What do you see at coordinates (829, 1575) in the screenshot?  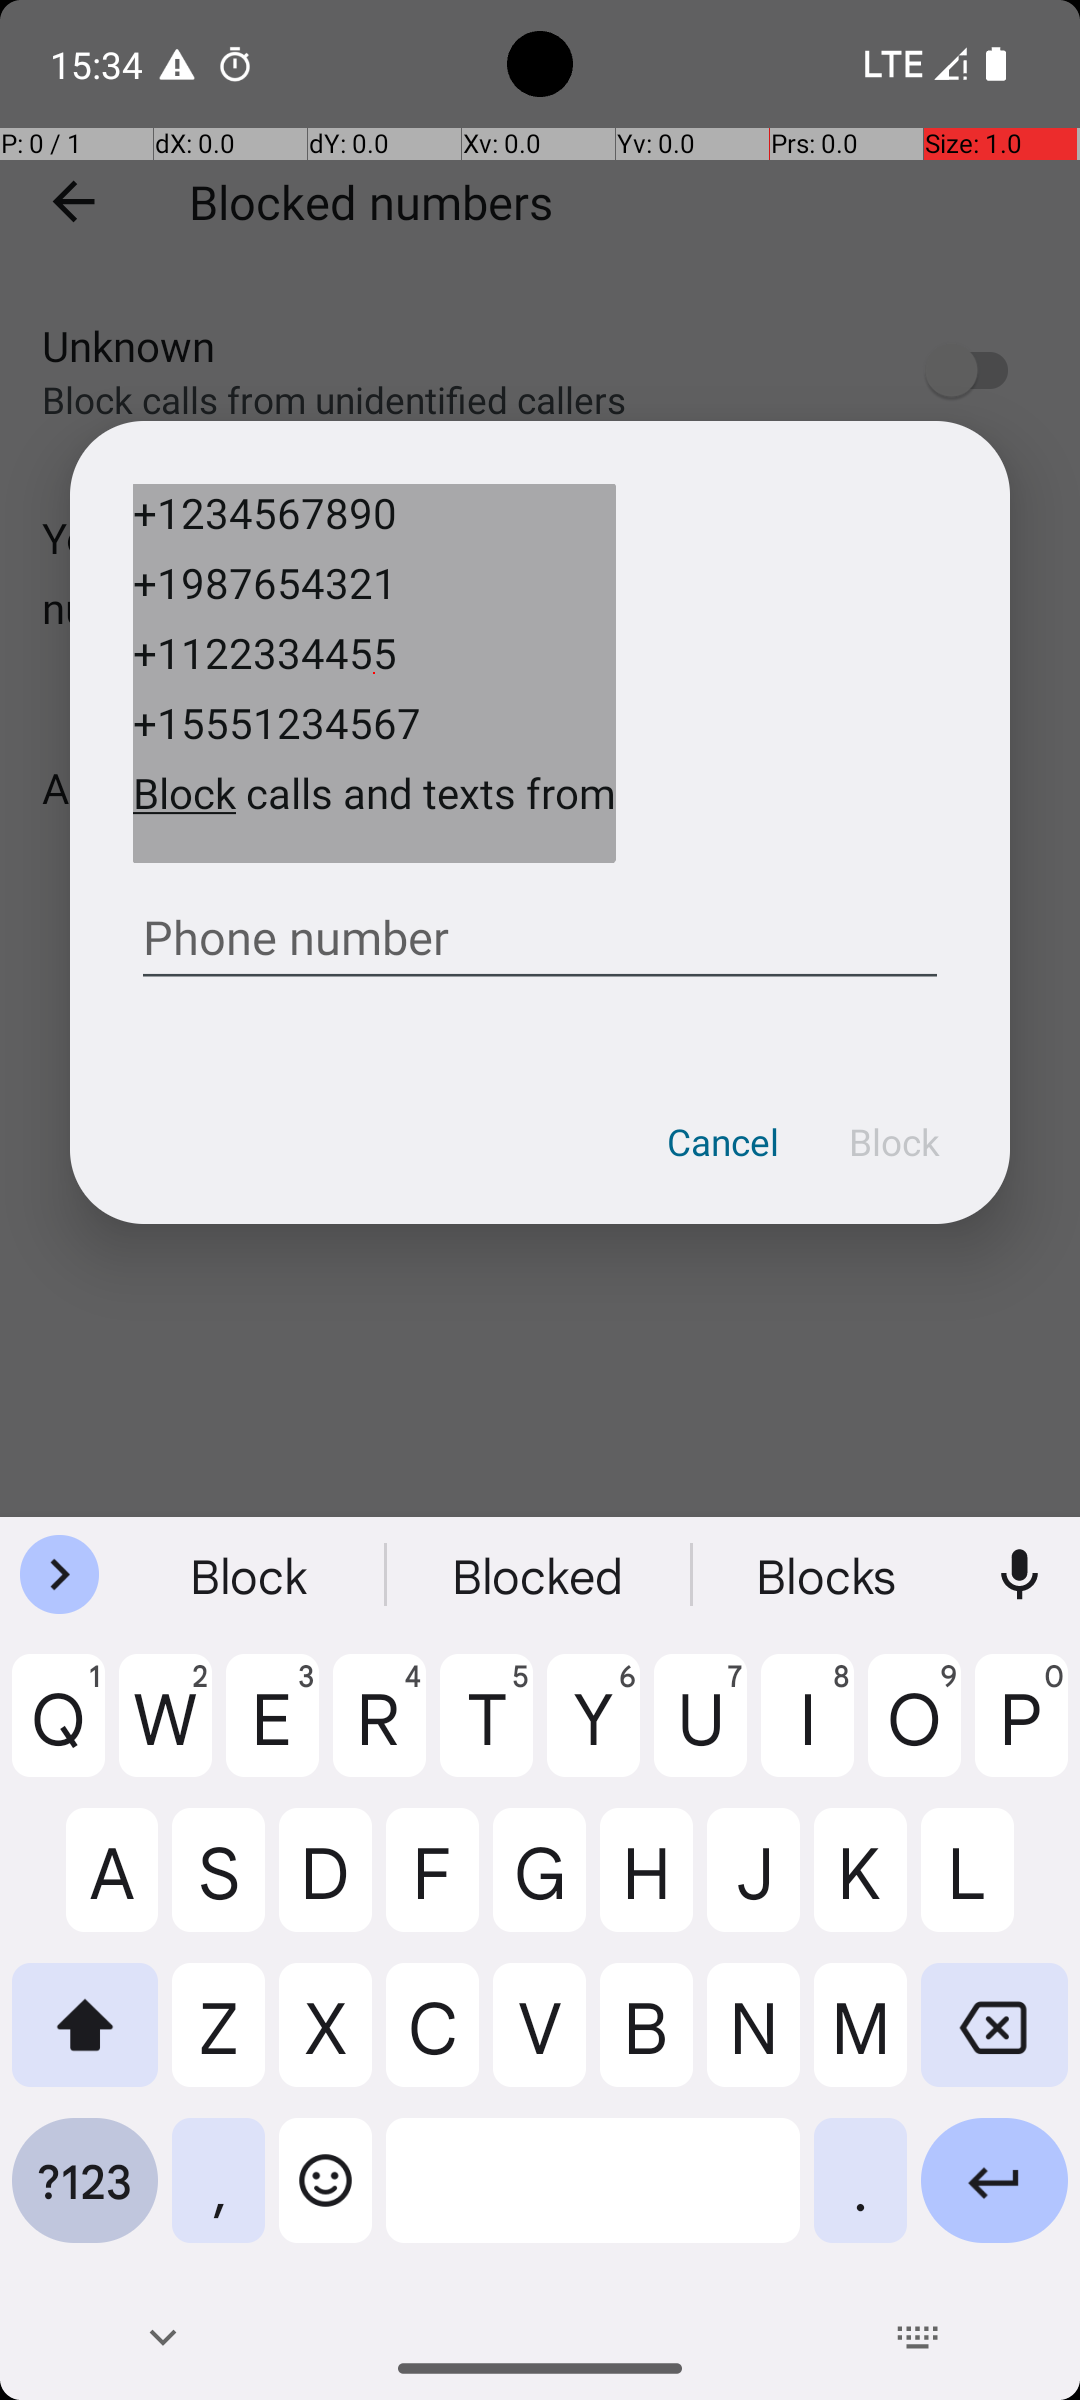 I see `Blocks` at bounding box center [829, 1575].